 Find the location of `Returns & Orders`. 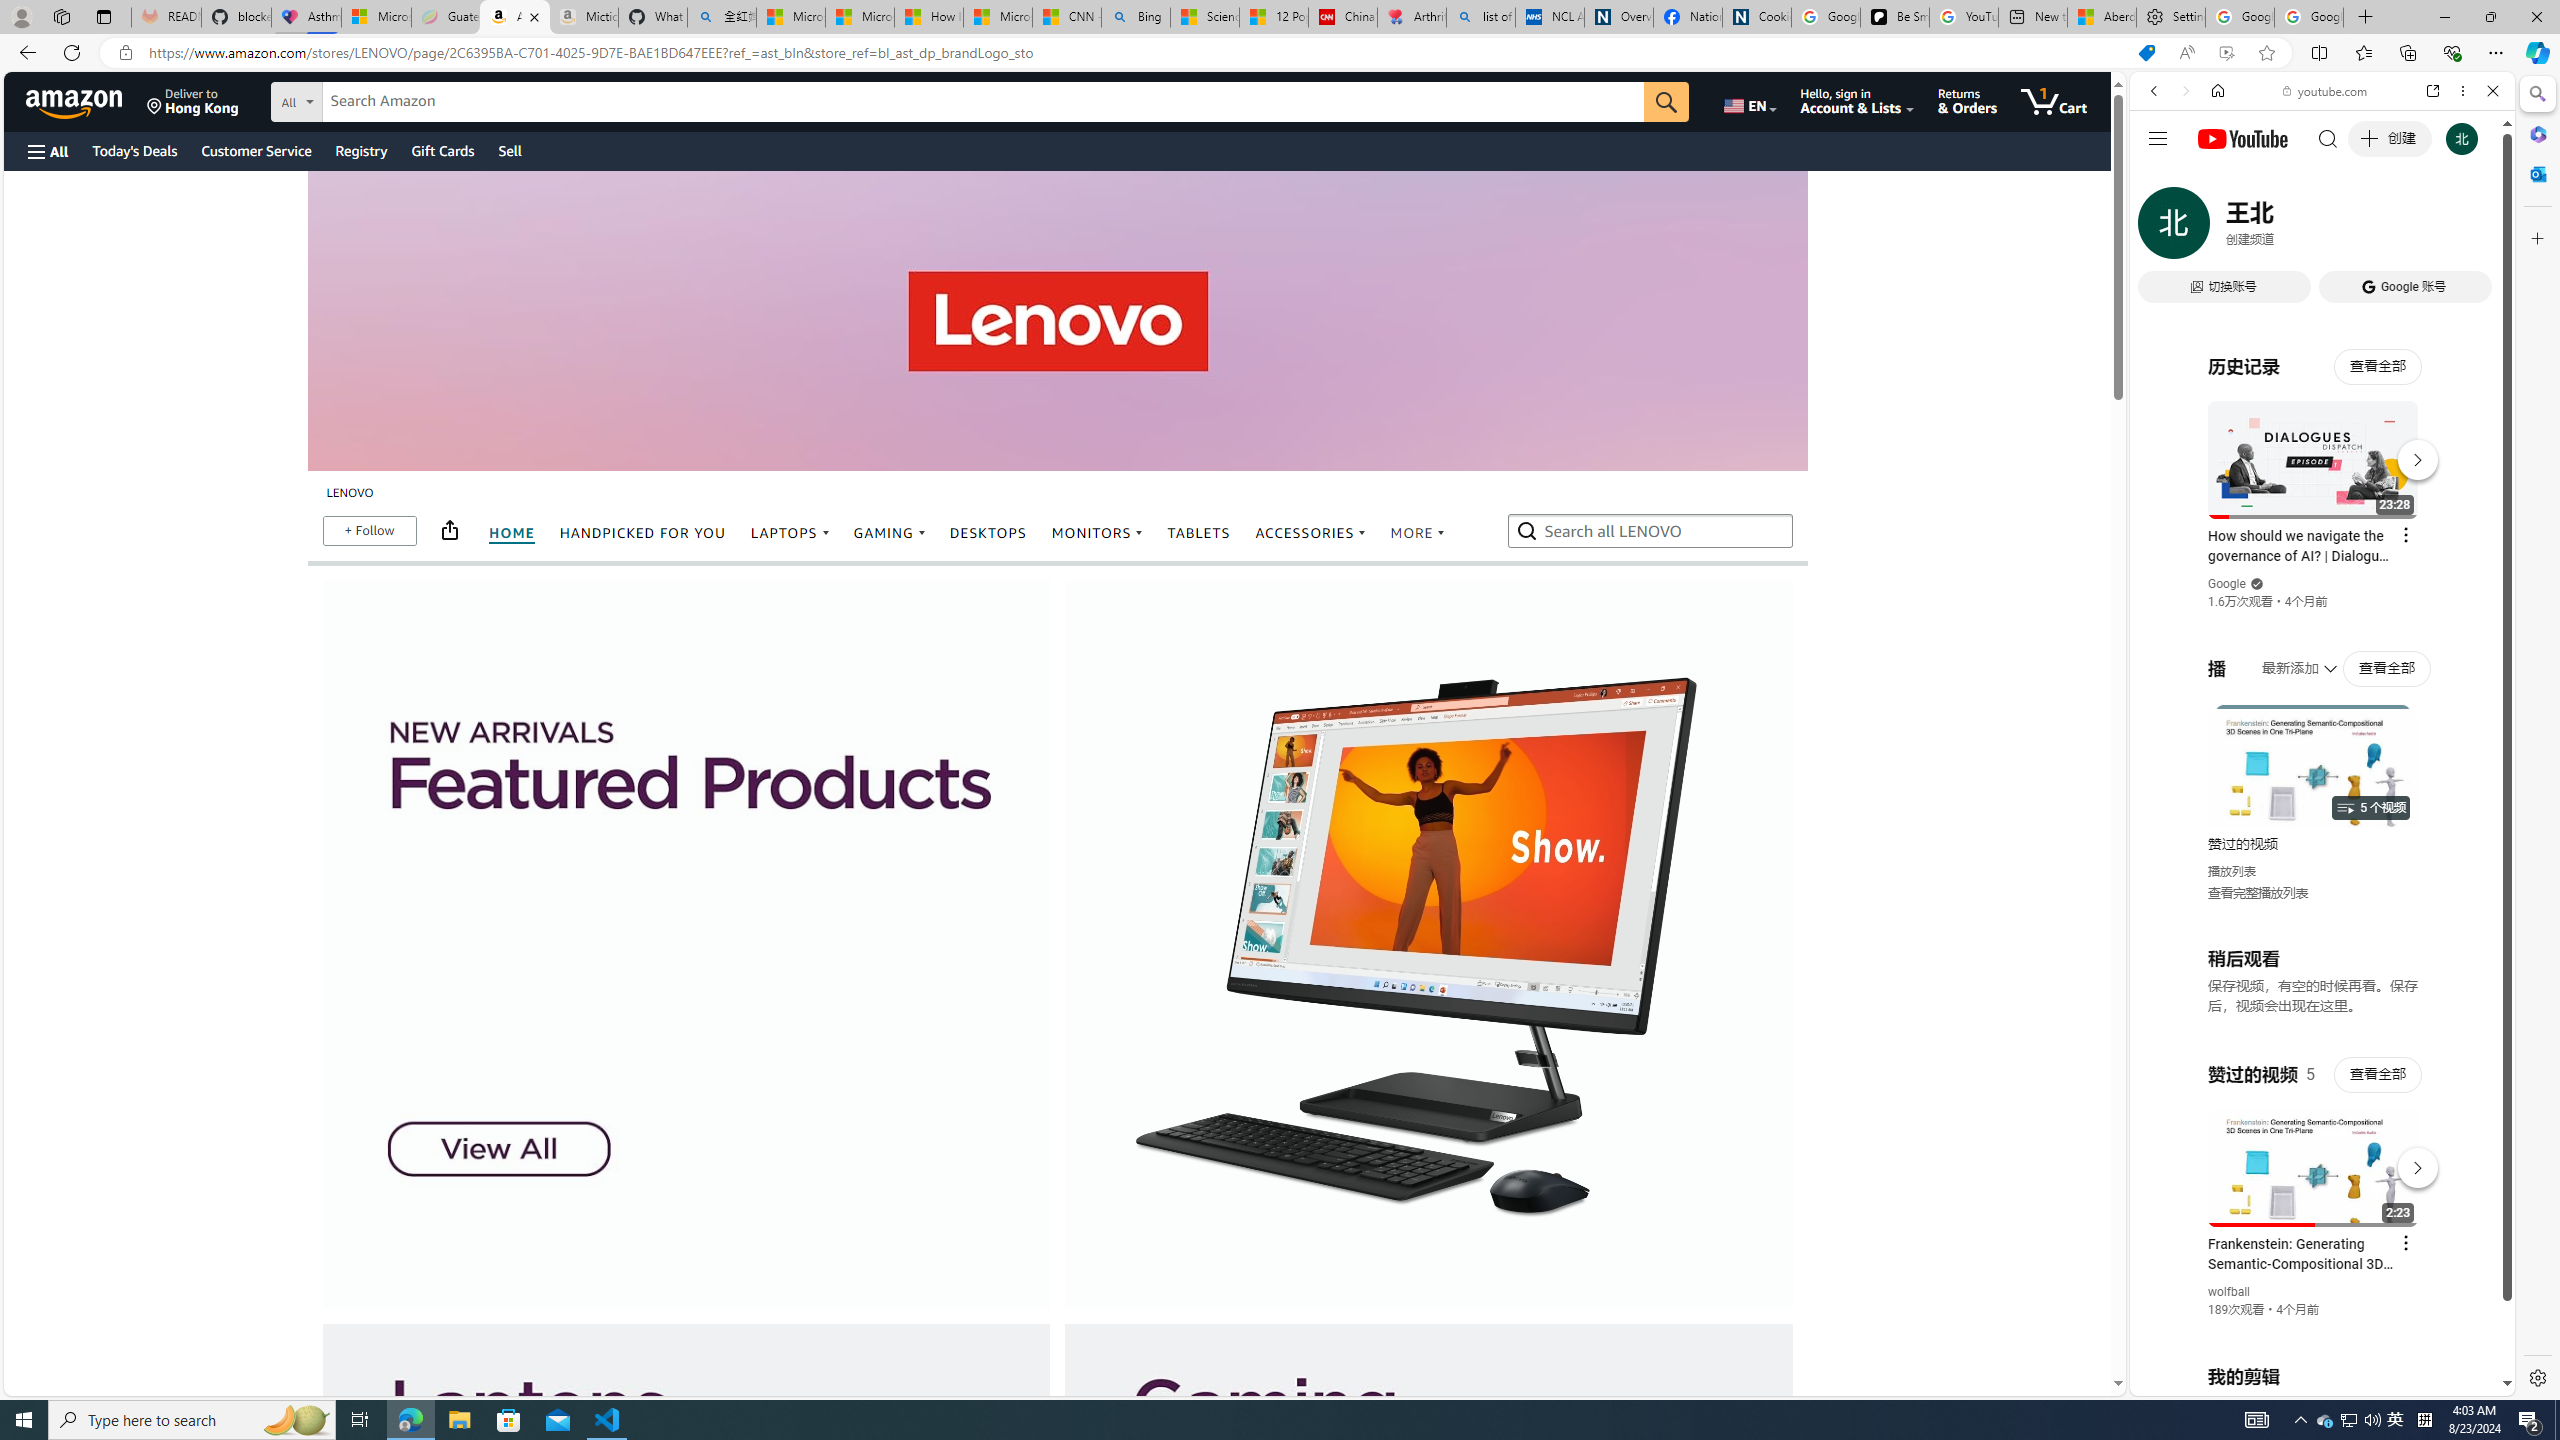

Returns & Orders is located at coordinates (1968, 101).